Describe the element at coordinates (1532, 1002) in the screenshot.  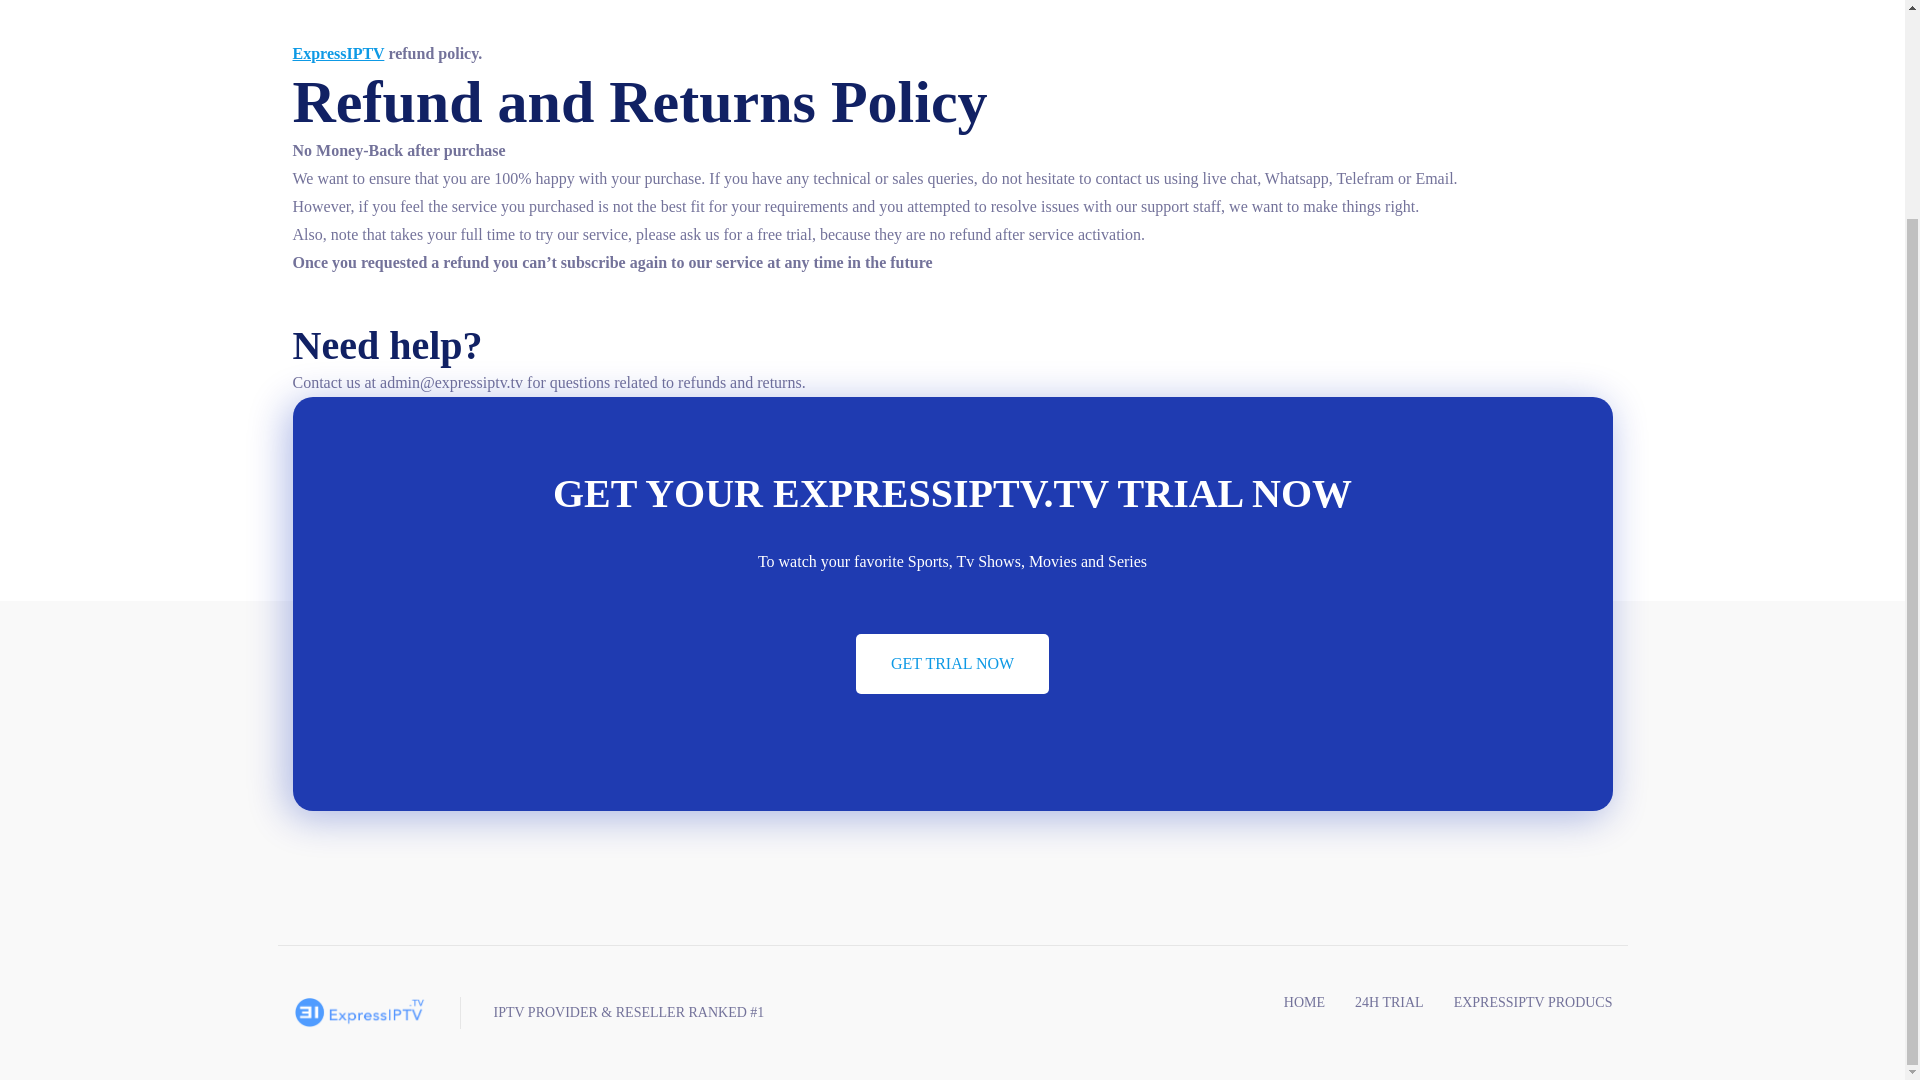
I see `EXPRESSIPTV PRODUCS` at that location.